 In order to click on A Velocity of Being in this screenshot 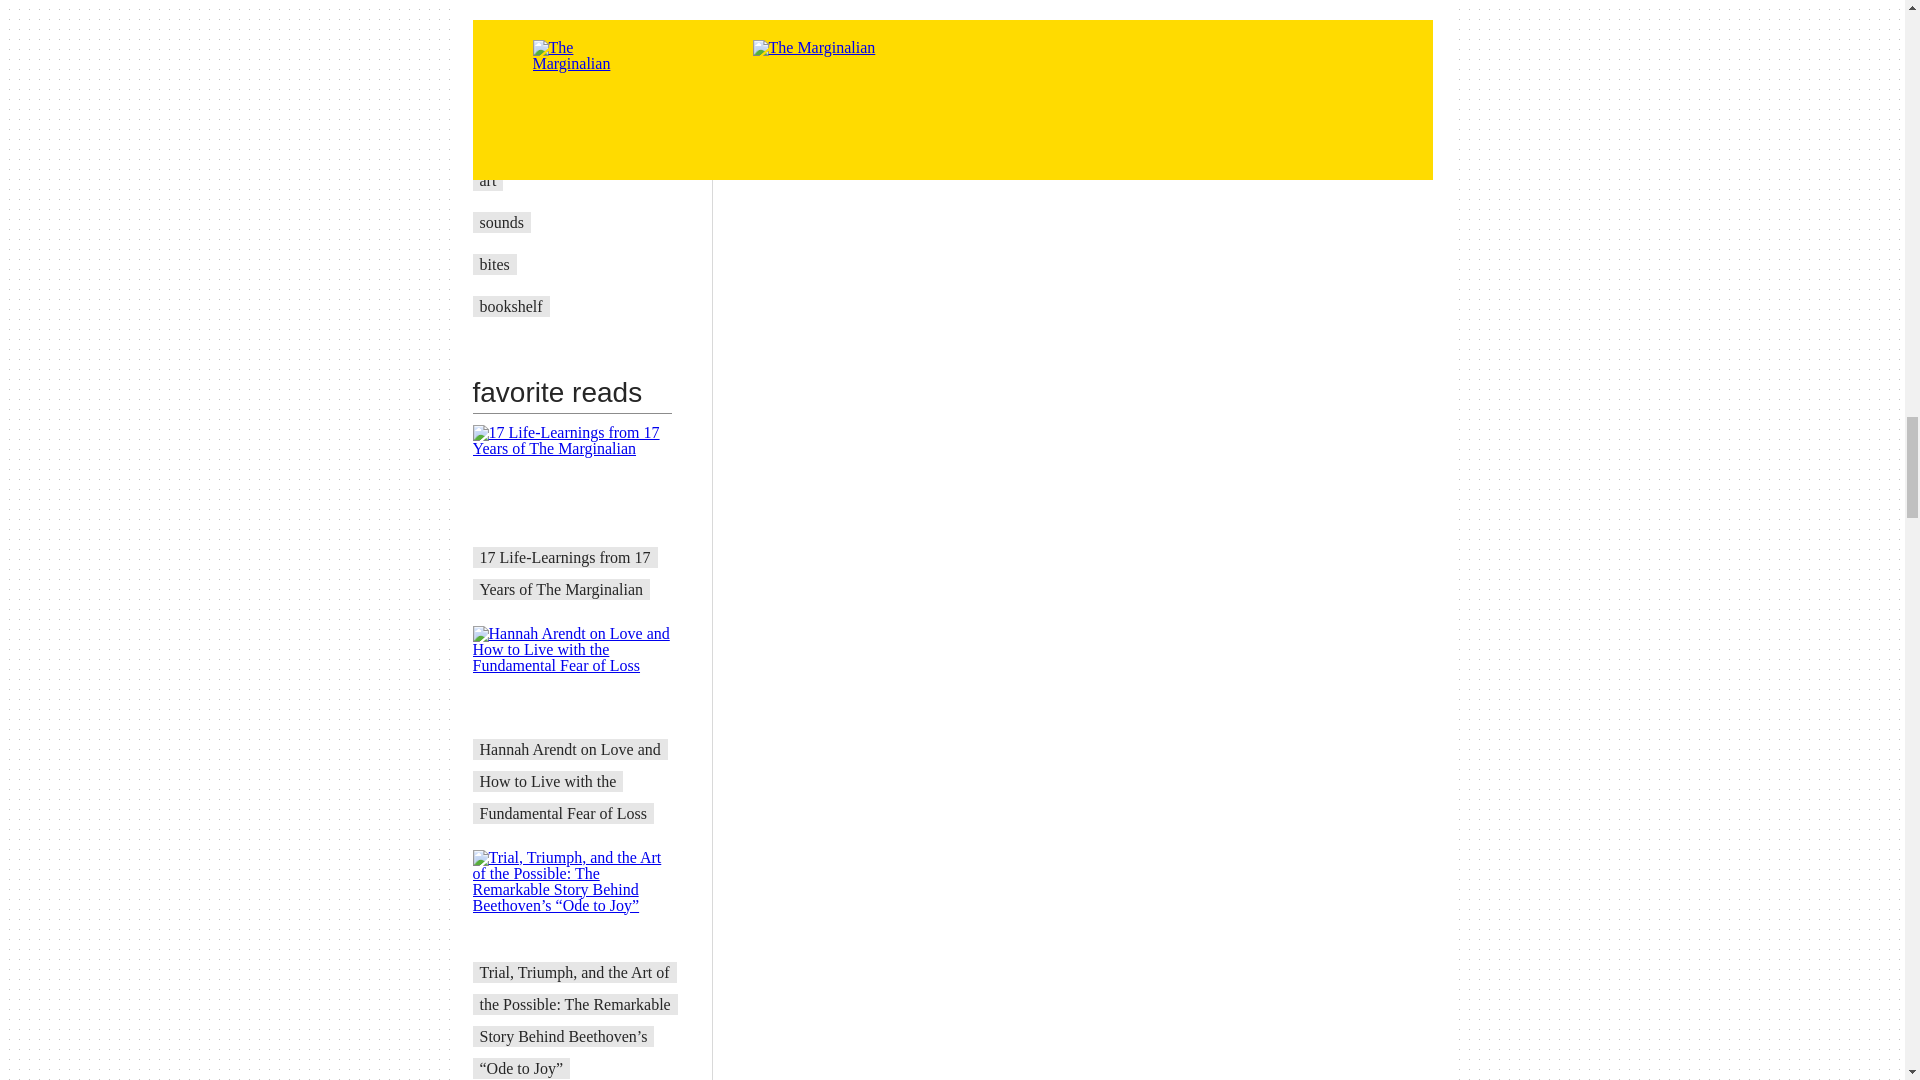, I will do `click(543, 138)`.